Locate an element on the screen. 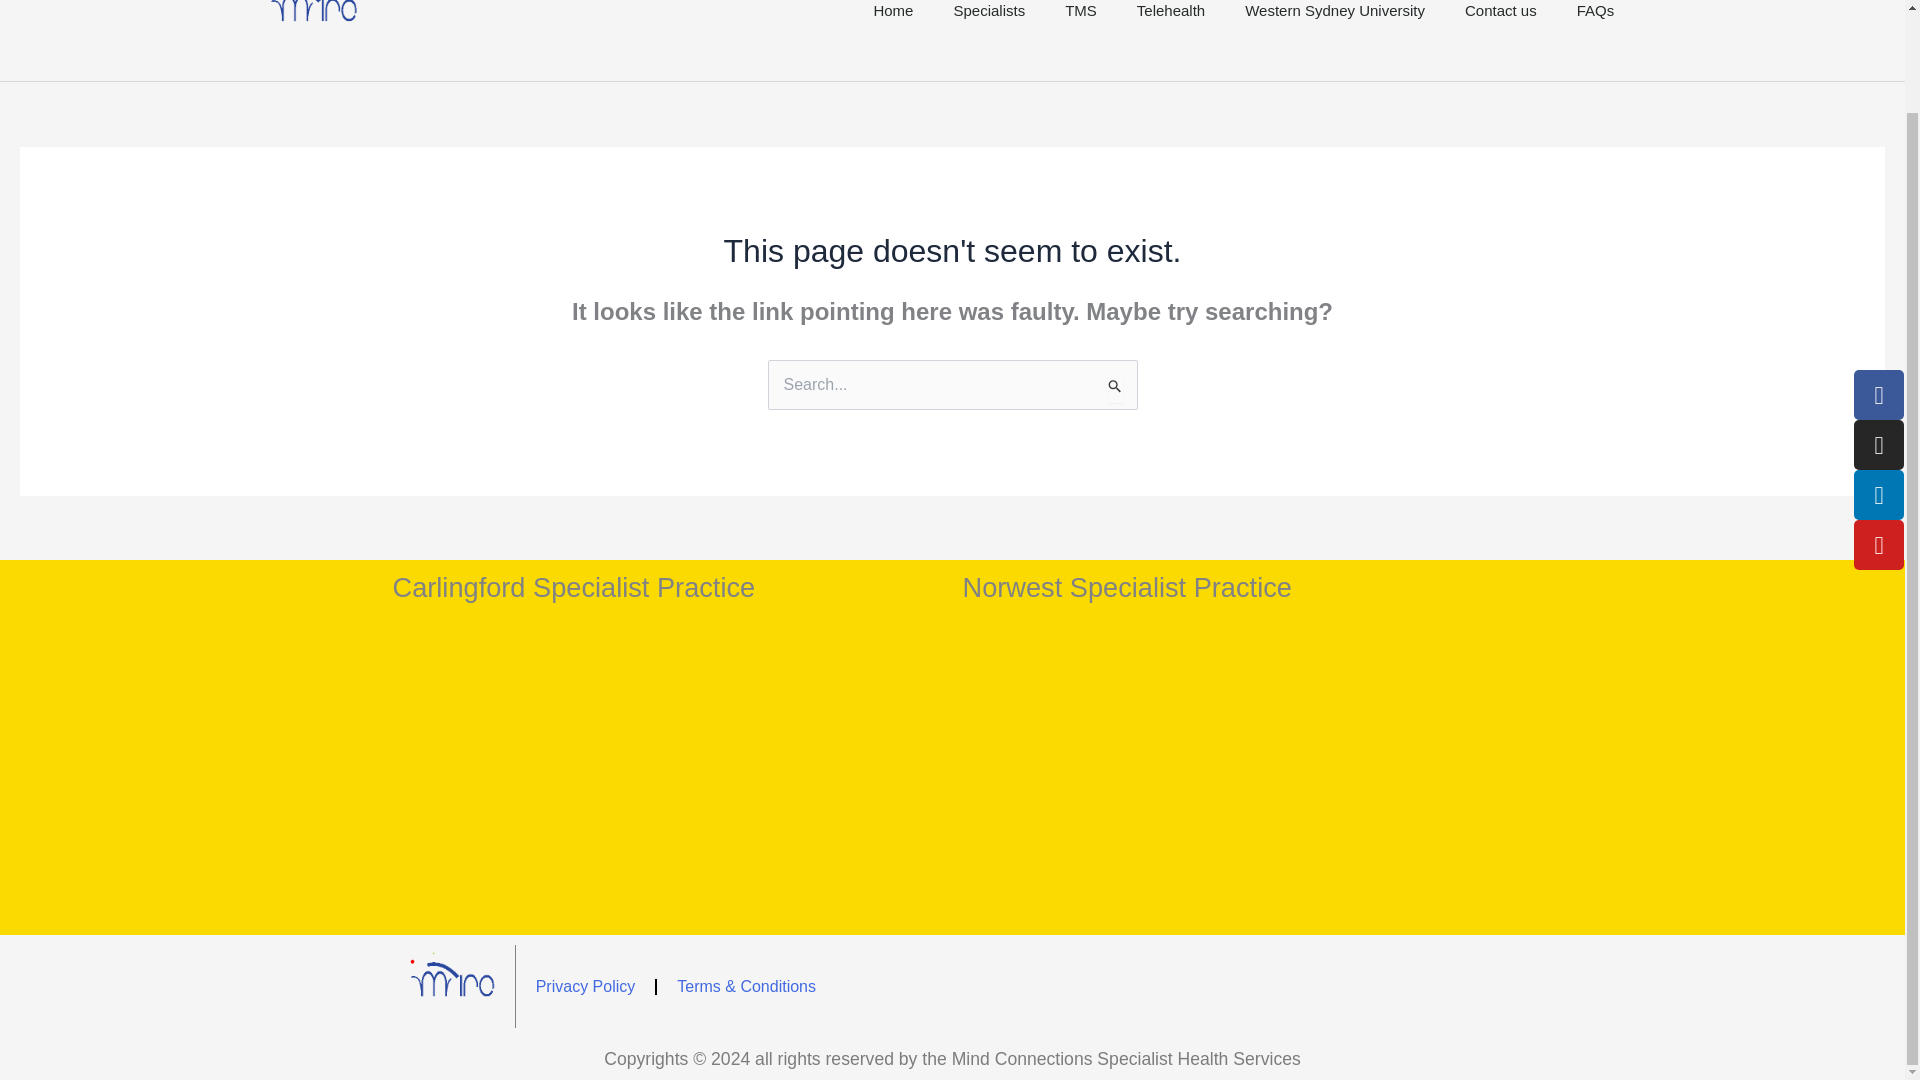 The height and width of the screenshot is (1080, 1920). Specialists is located at coordinates (988, 40).